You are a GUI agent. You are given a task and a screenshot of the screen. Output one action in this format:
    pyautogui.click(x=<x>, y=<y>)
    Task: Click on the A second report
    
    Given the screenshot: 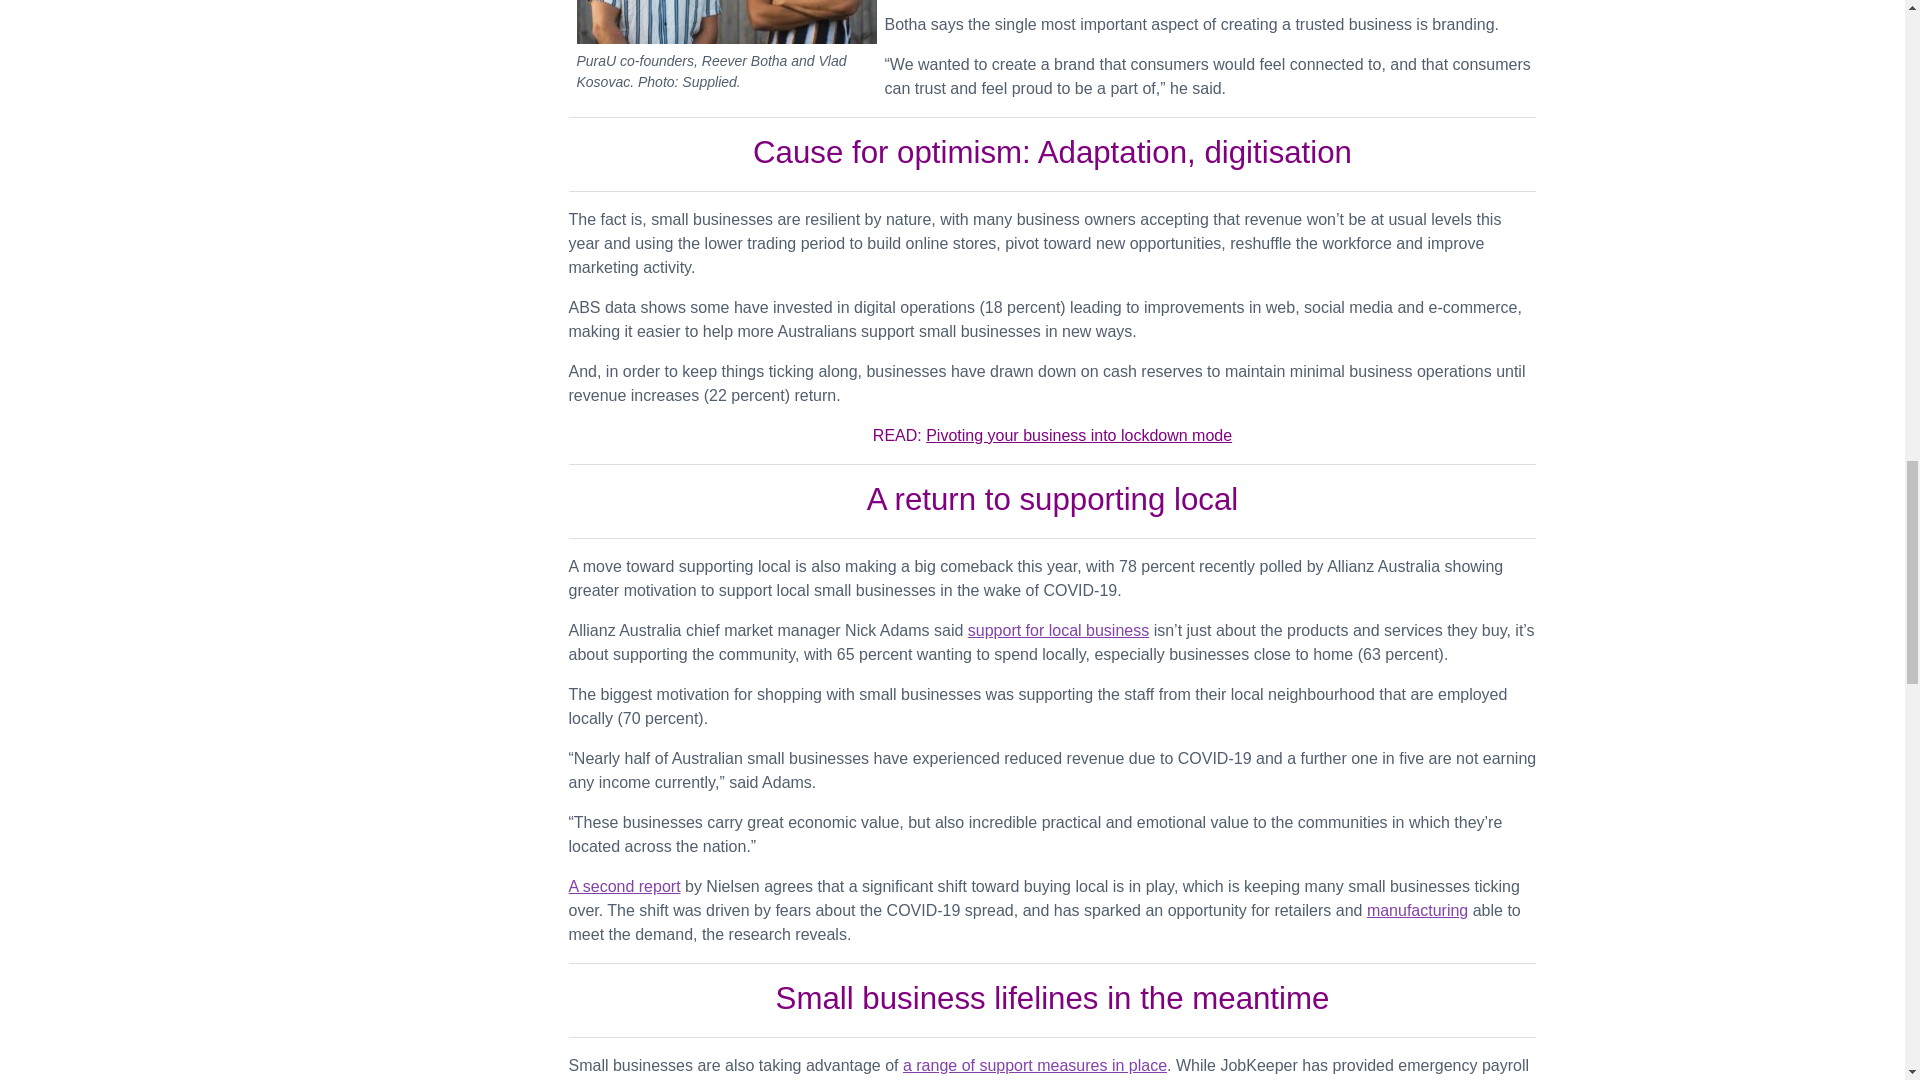 What is the action you would take?
    pyautogui.click(x=624, y=886)
    